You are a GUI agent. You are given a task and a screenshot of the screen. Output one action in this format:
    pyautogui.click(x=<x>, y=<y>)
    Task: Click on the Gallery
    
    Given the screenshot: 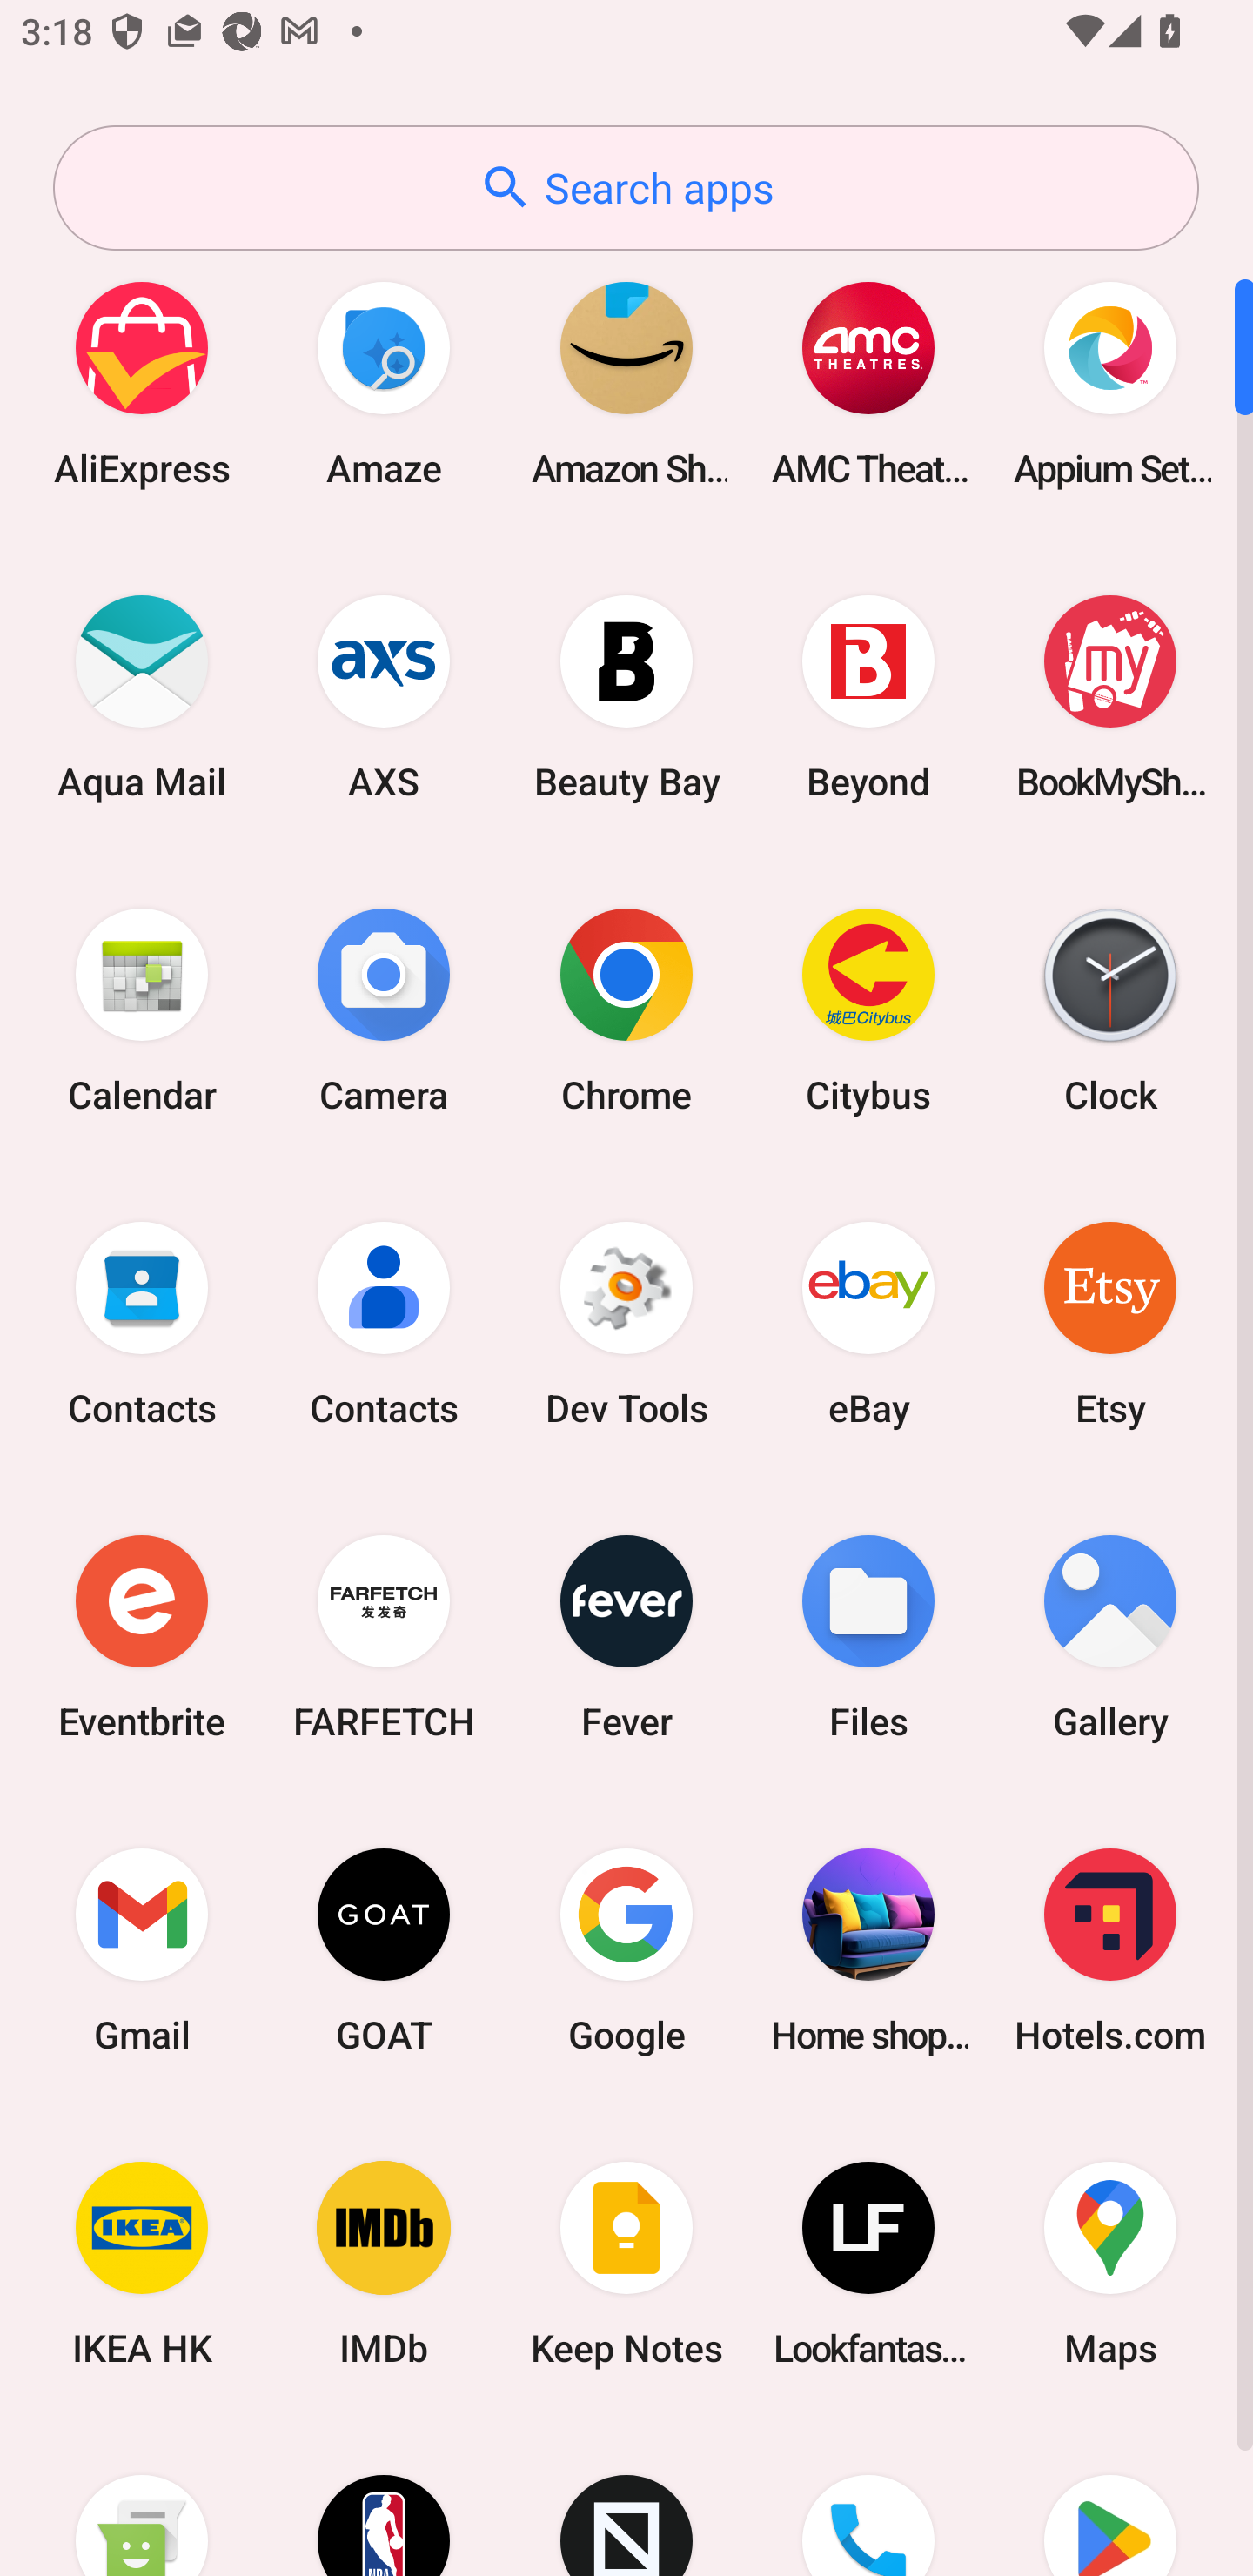 What is the action you would take?
    pyautogui.click(x=1110, y=1636)
    